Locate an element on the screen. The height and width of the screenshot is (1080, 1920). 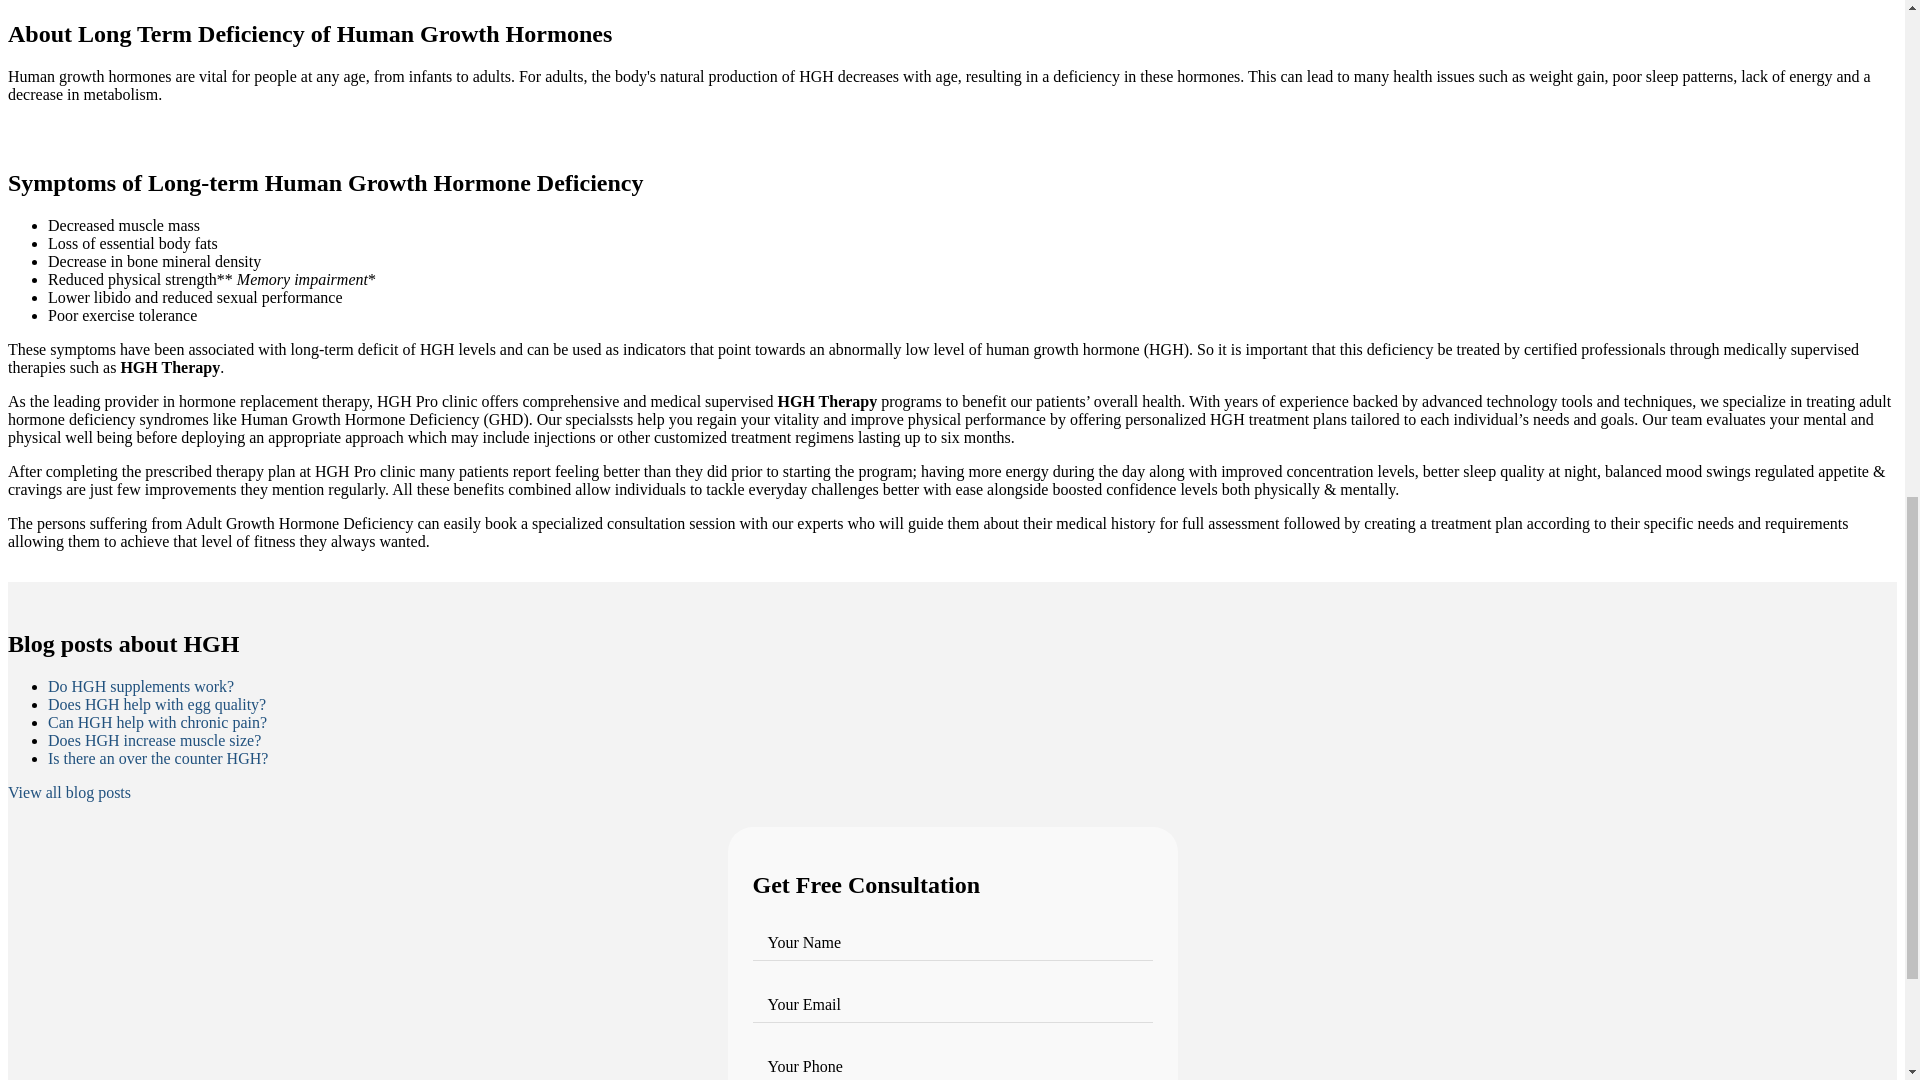
View all blog posts is located at coordinates (68, 793).